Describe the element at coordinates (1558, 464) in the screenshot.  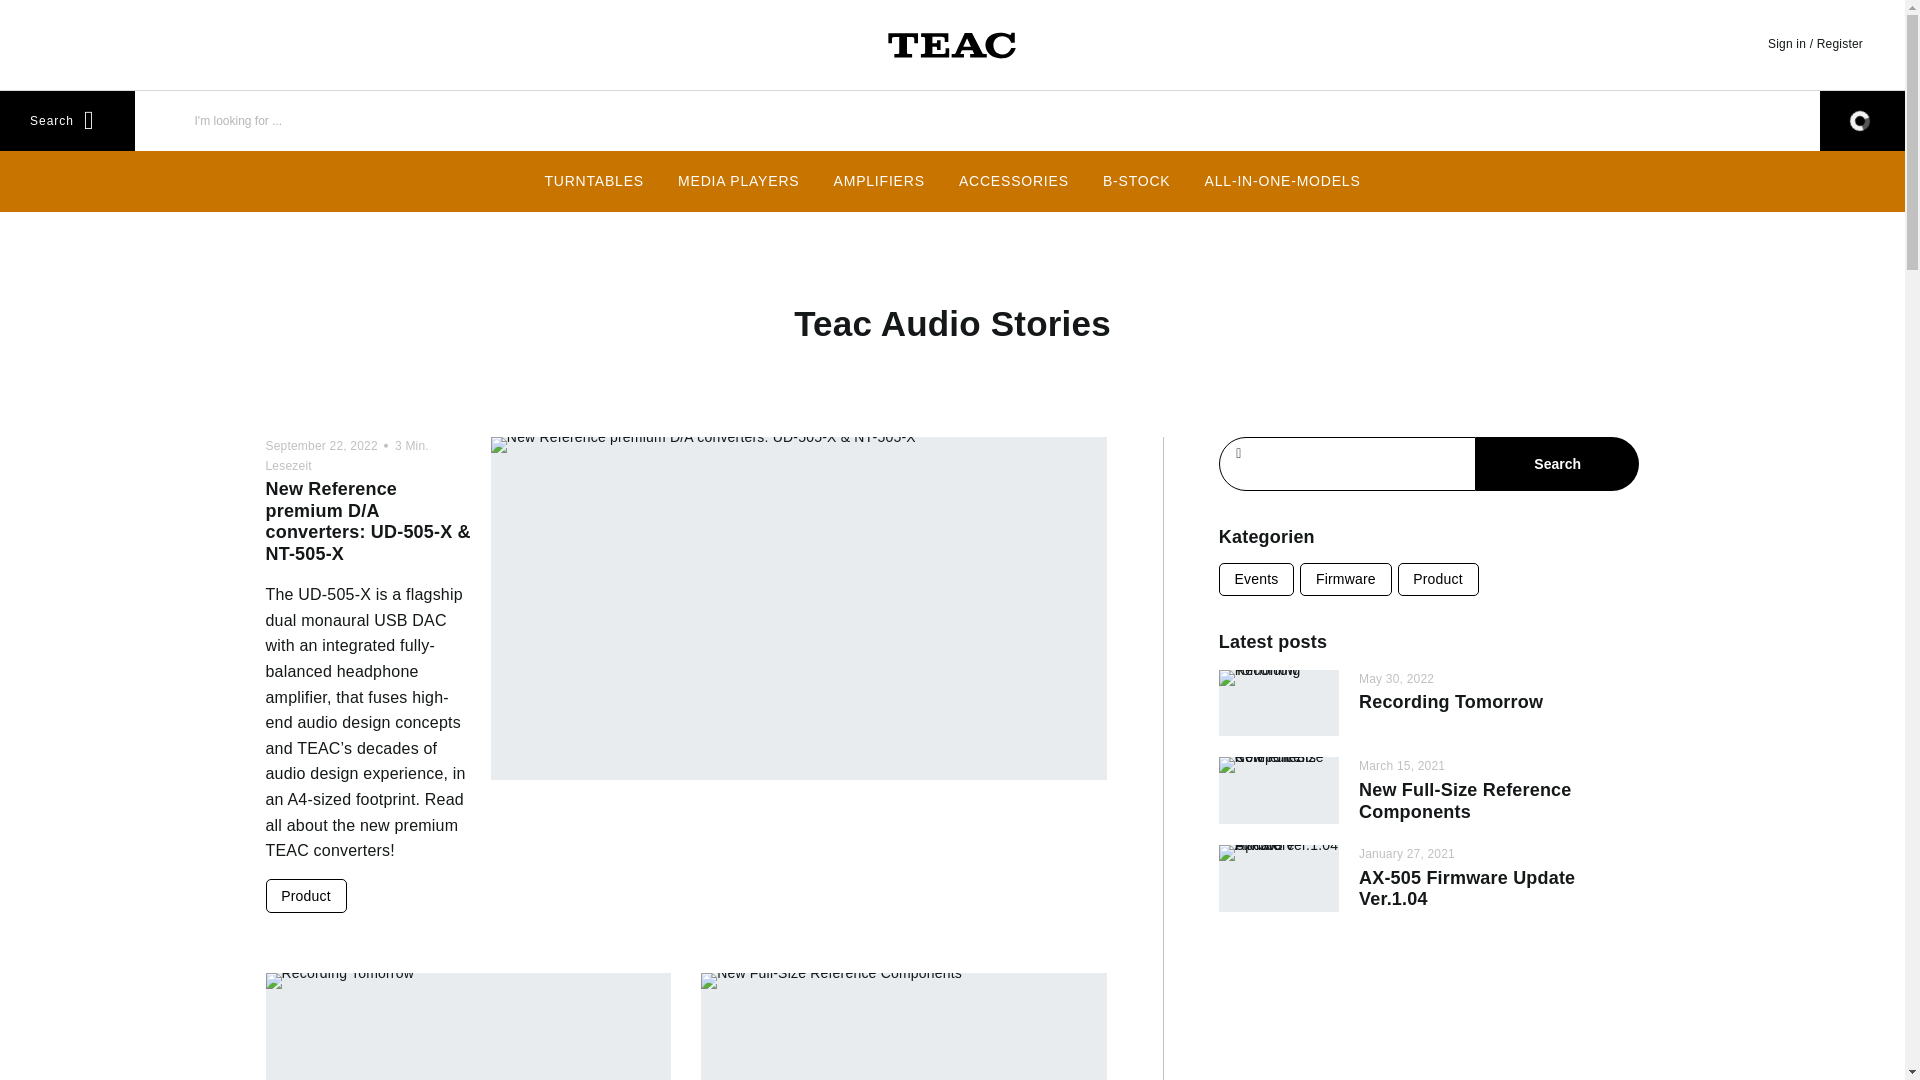
I see `Search` at that location.